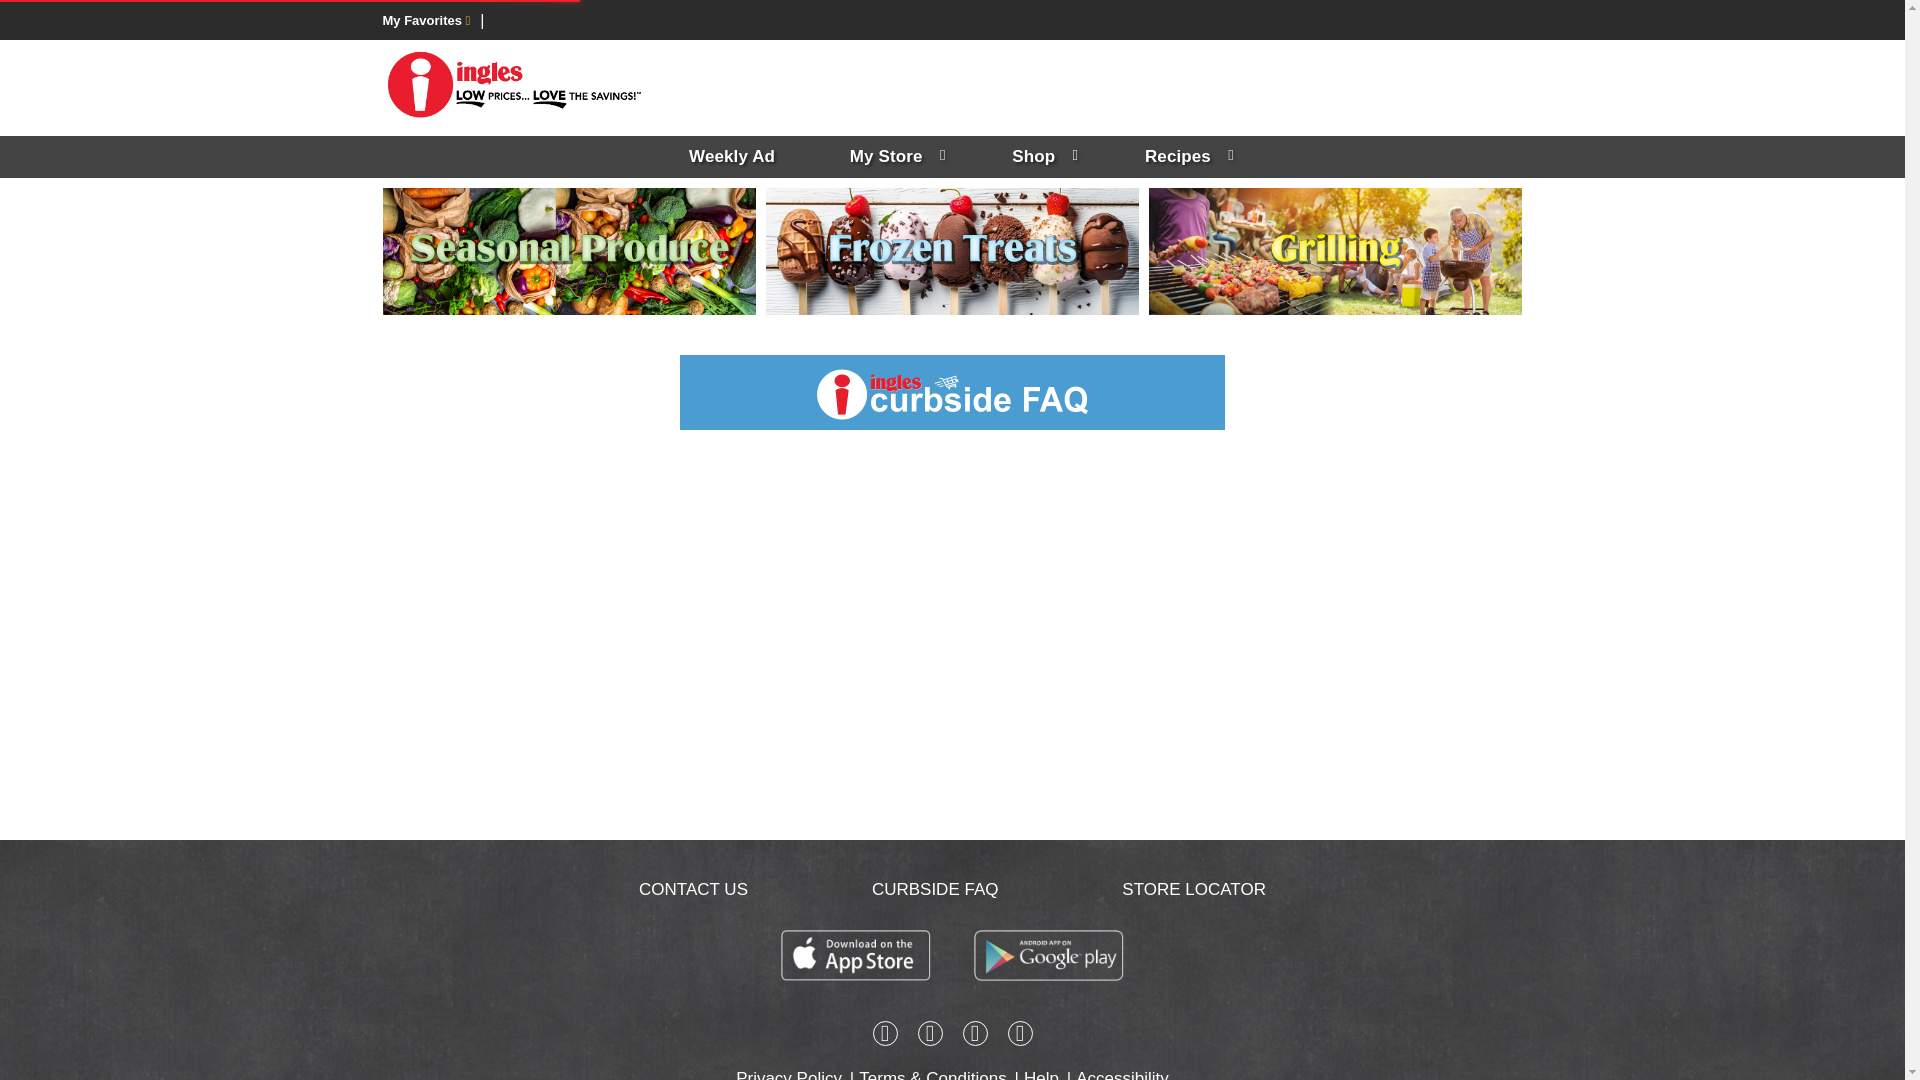 The width and height of the screenshot is (1920, 1080). I want to click on Recipes, so click(1186, 157).